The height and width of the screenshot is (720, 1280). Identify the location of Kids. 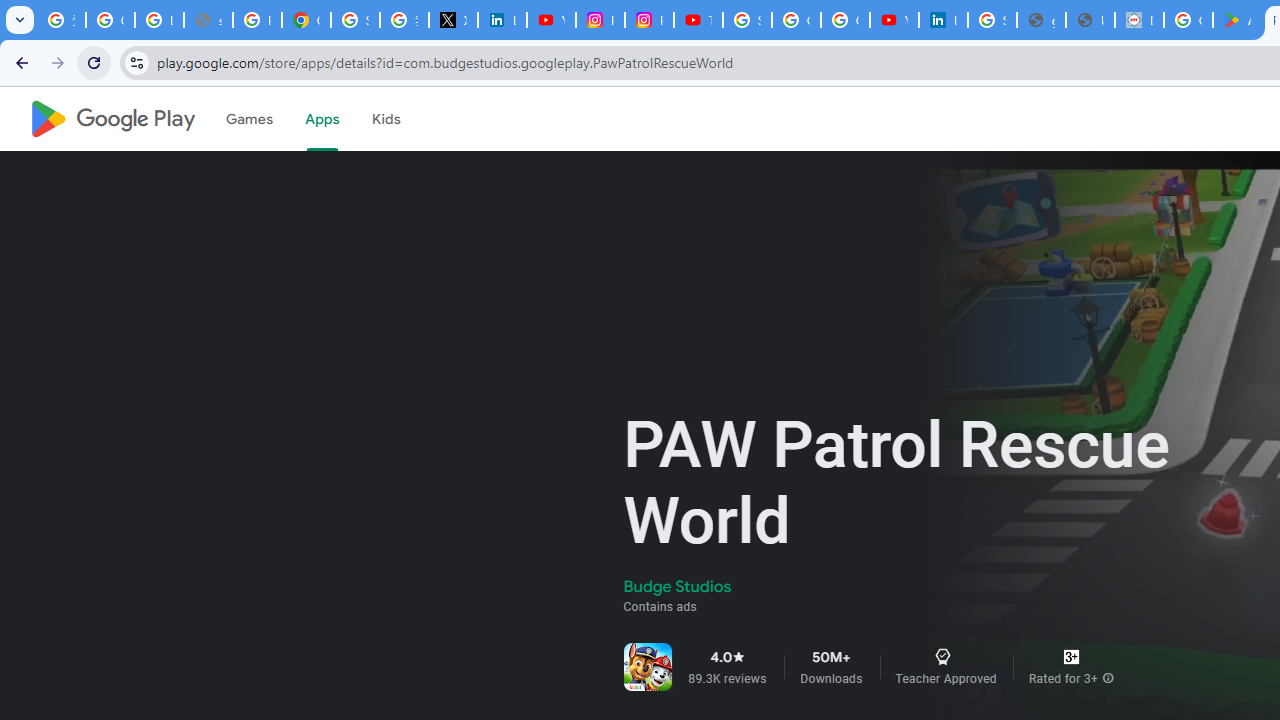
(386, 119).